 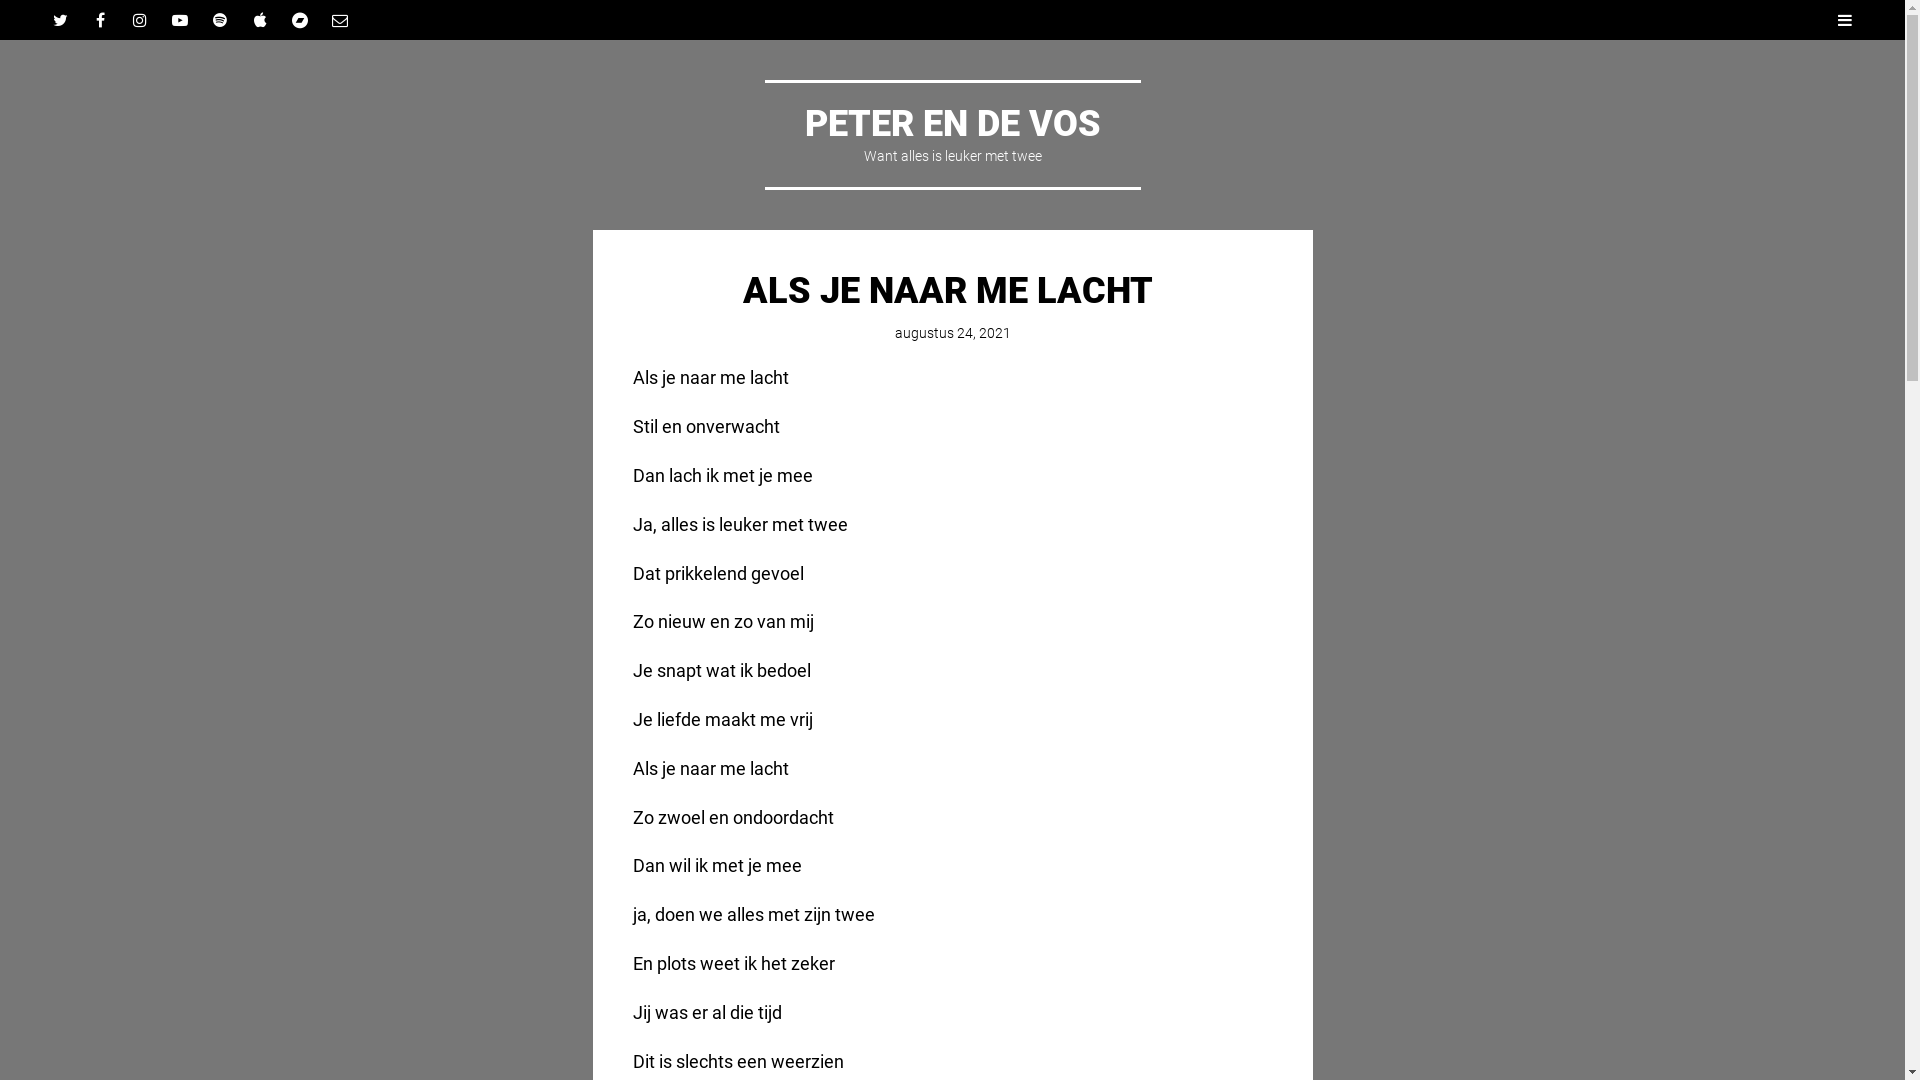 I want to click on YouTube, so click(x=180, y=20).